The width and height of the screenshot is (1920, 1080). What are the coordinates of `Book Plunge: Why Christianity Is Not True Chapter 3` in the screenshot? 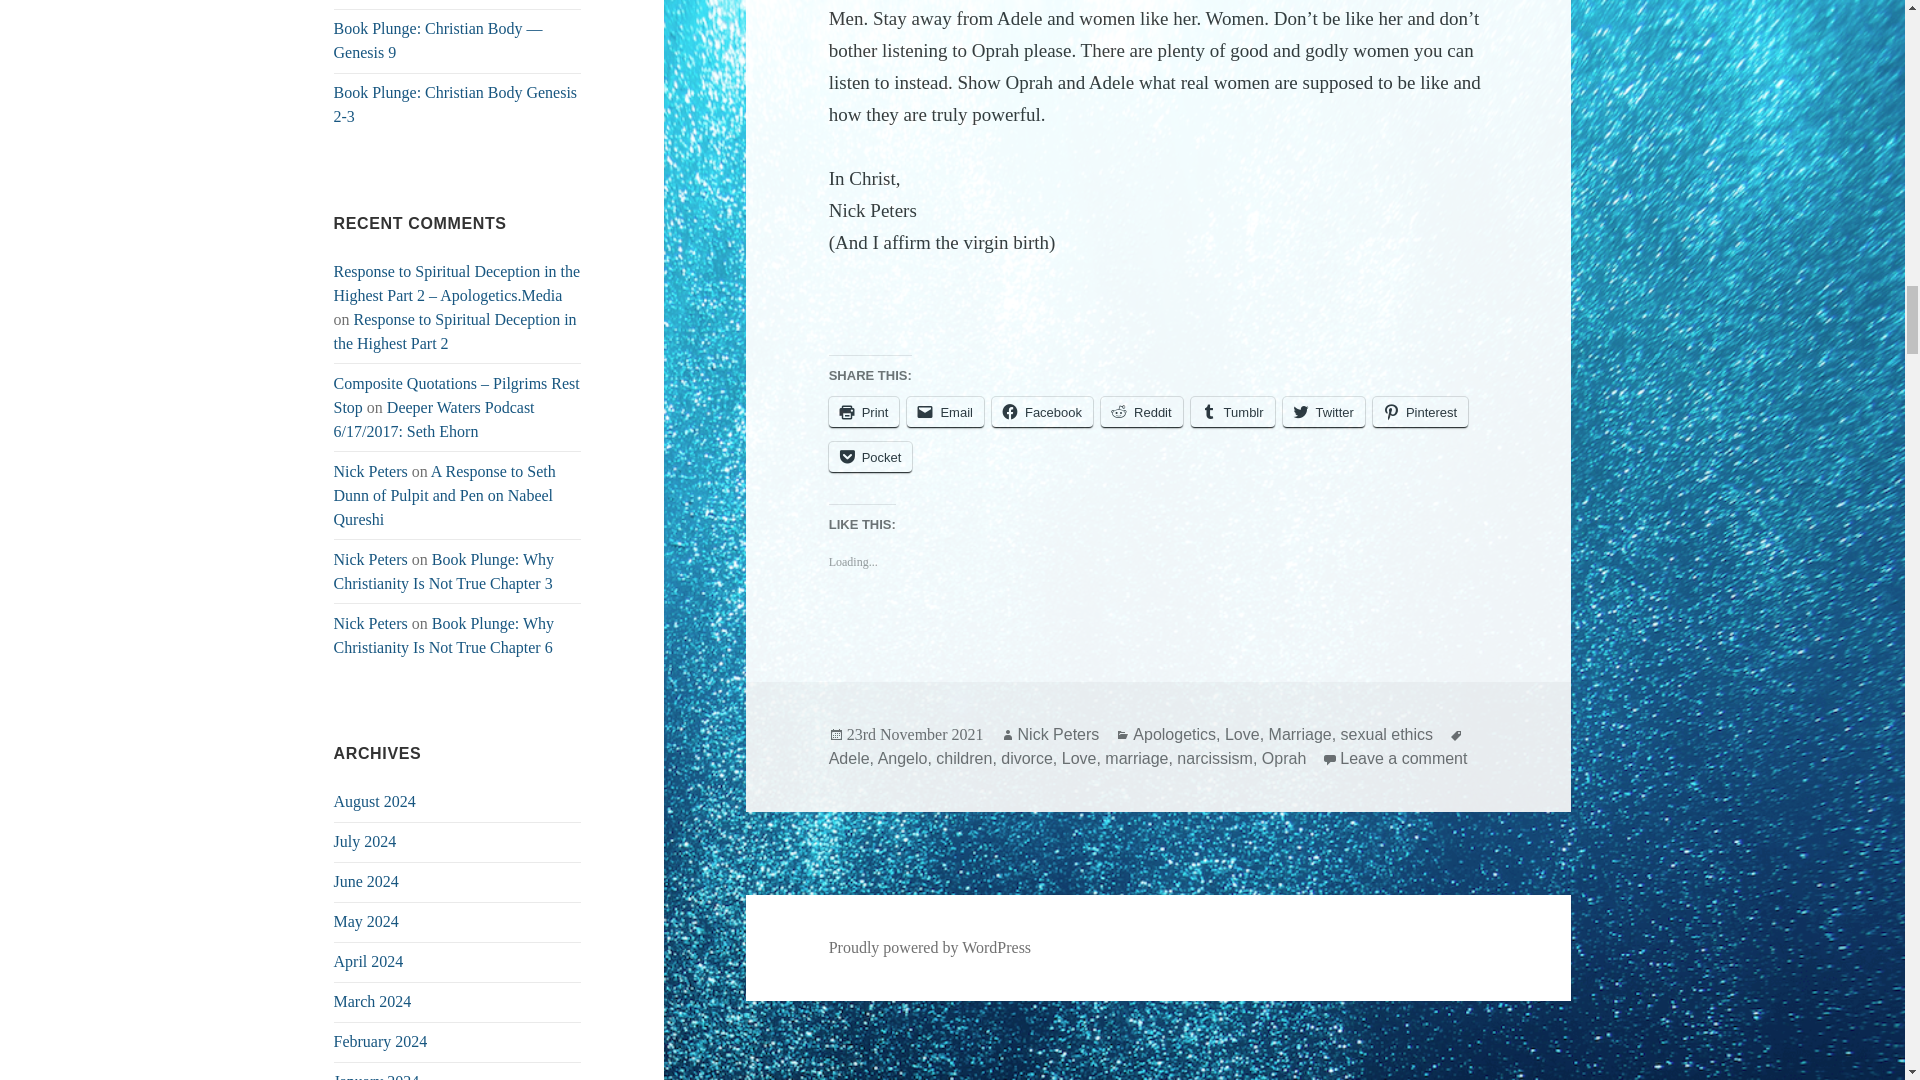 It's located at (444, 570).